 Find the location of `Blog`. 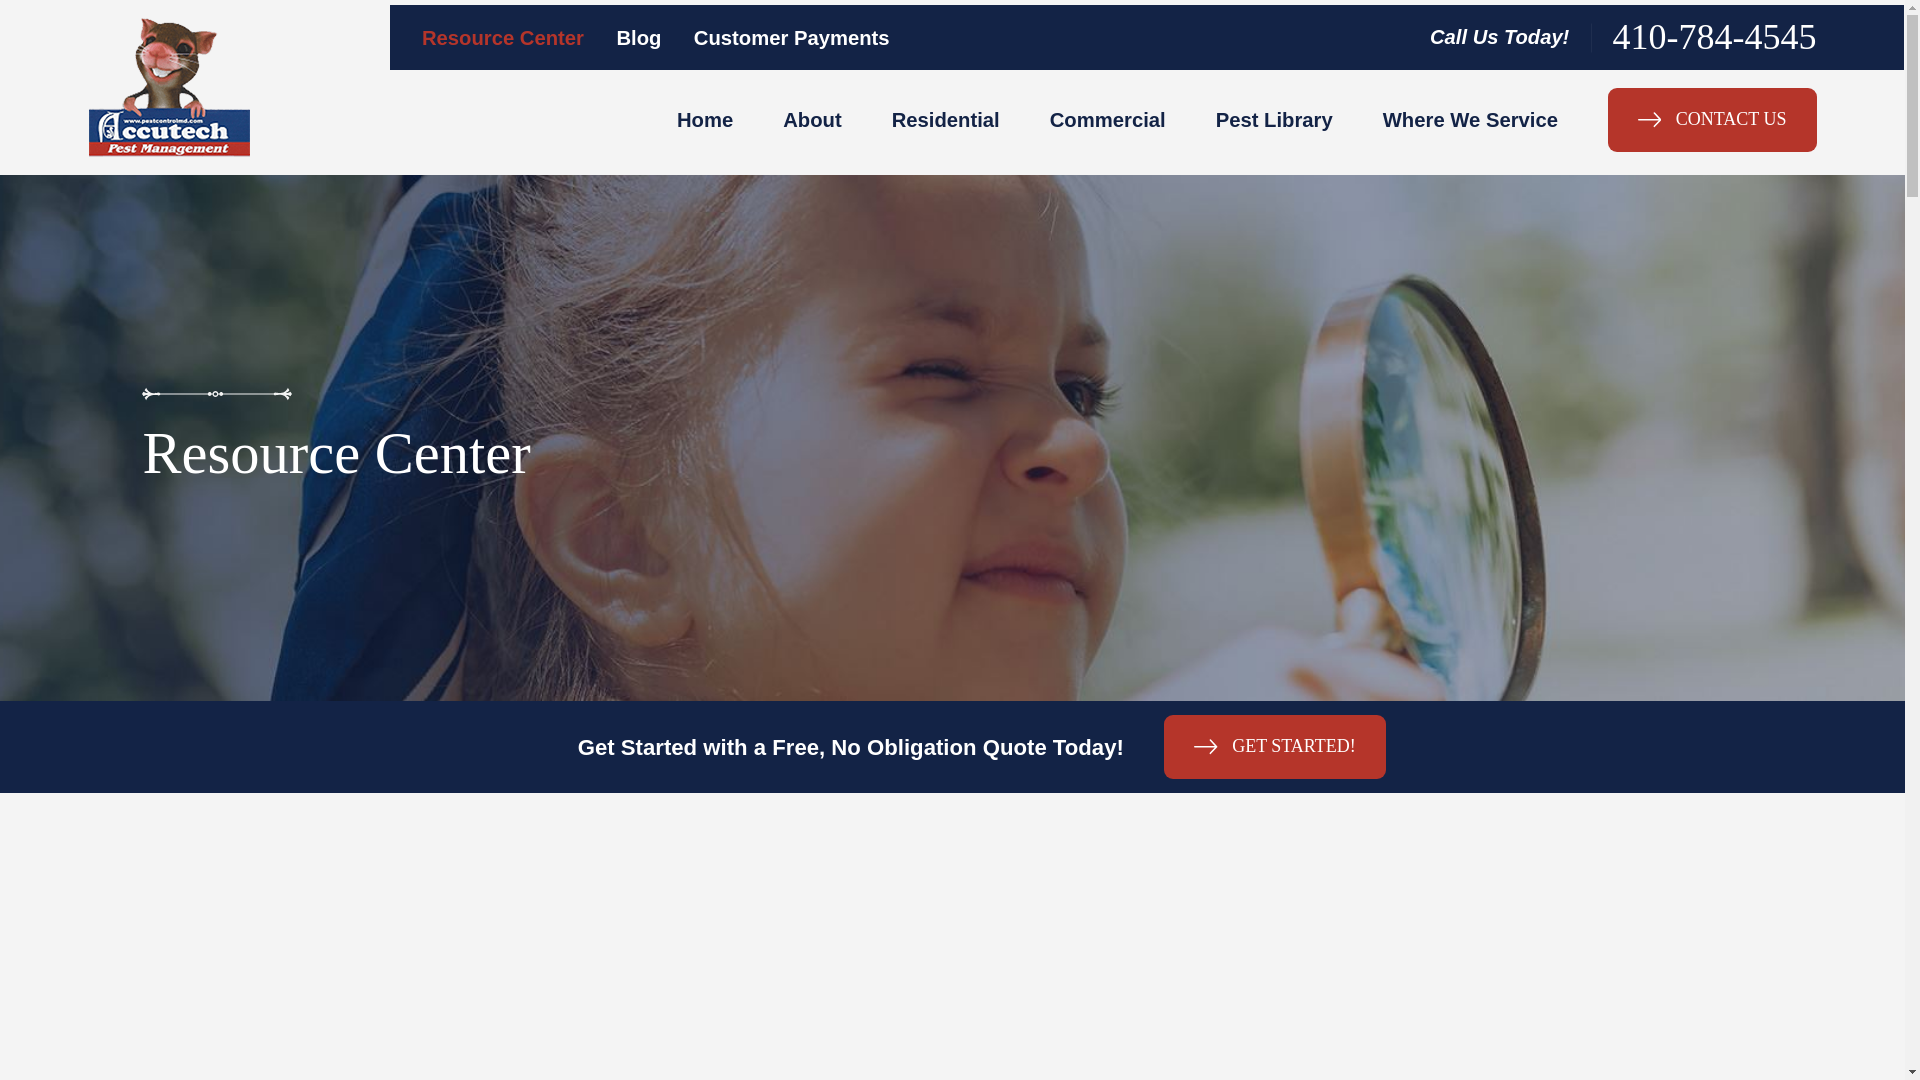

Blog is located at coordinates (638, 38).